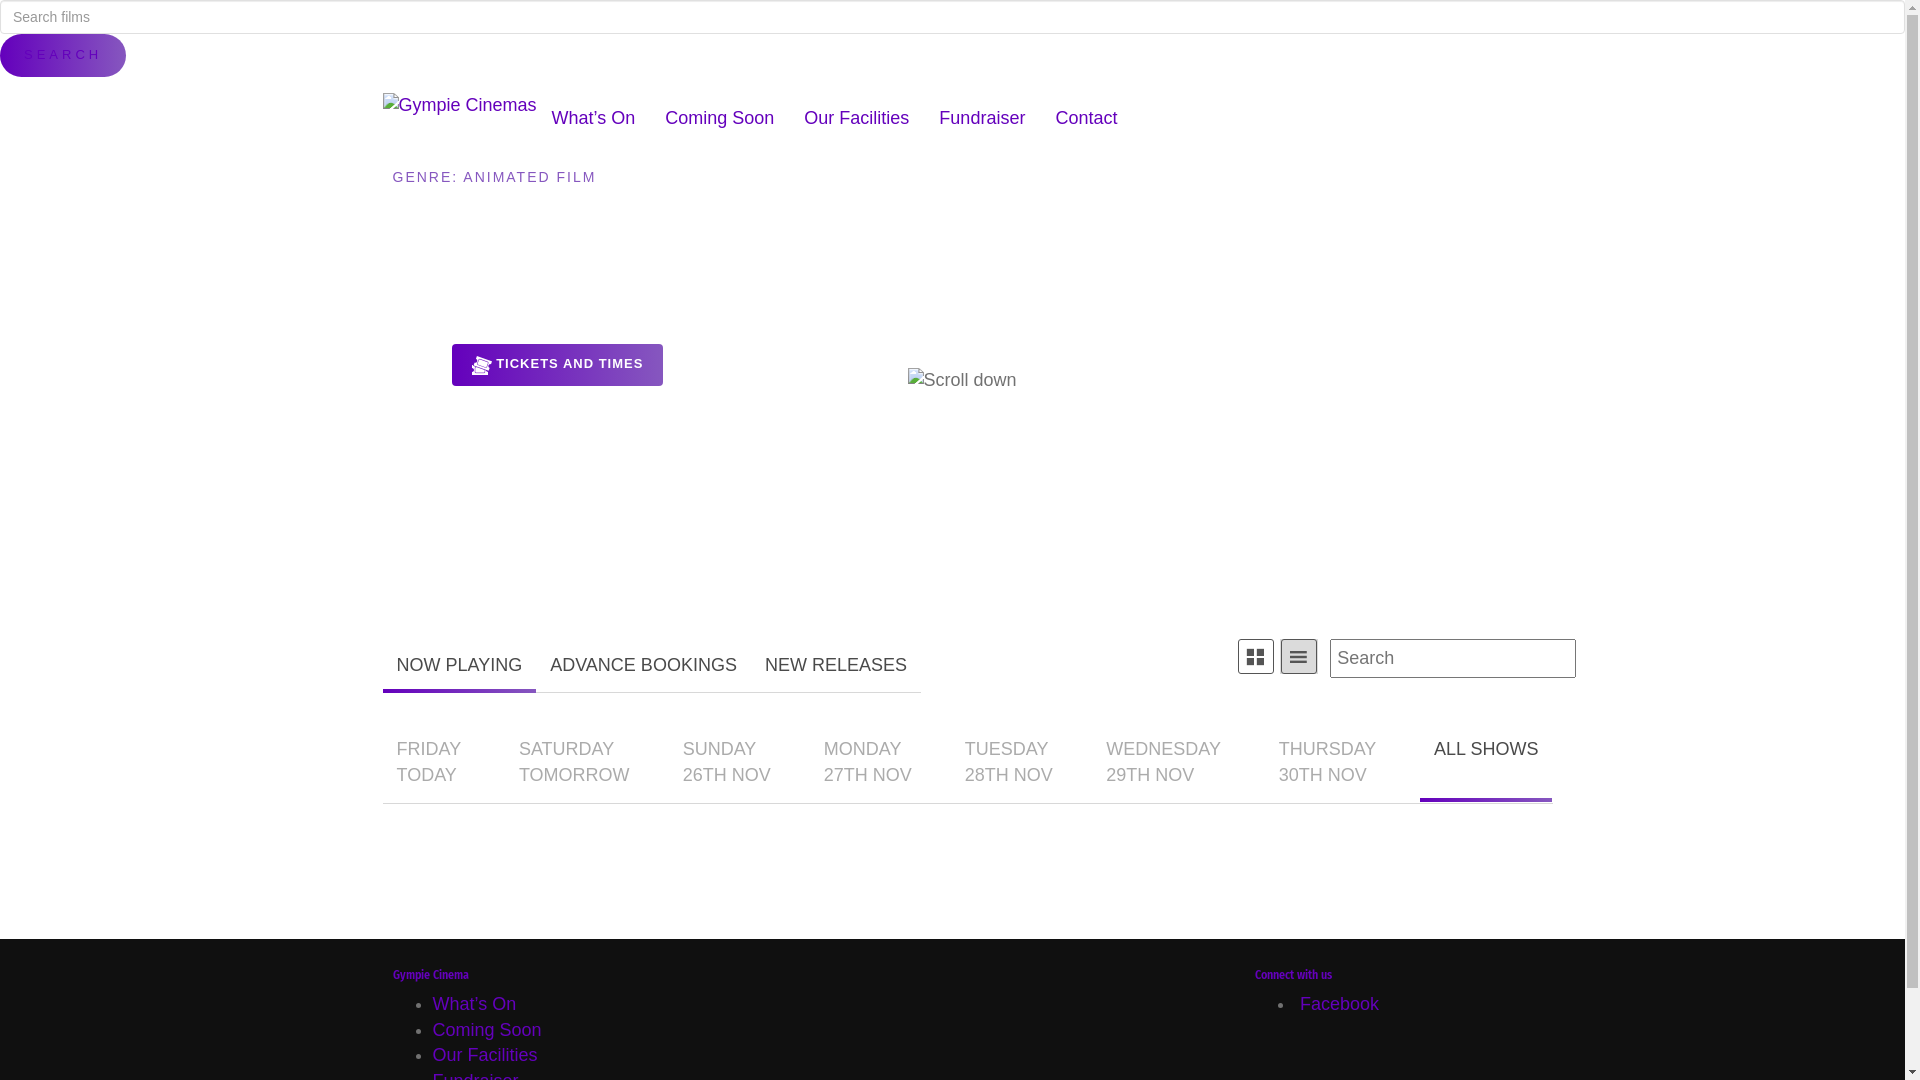 The image size is (1920, 1080). I want to click on Search, so click(63, 56).